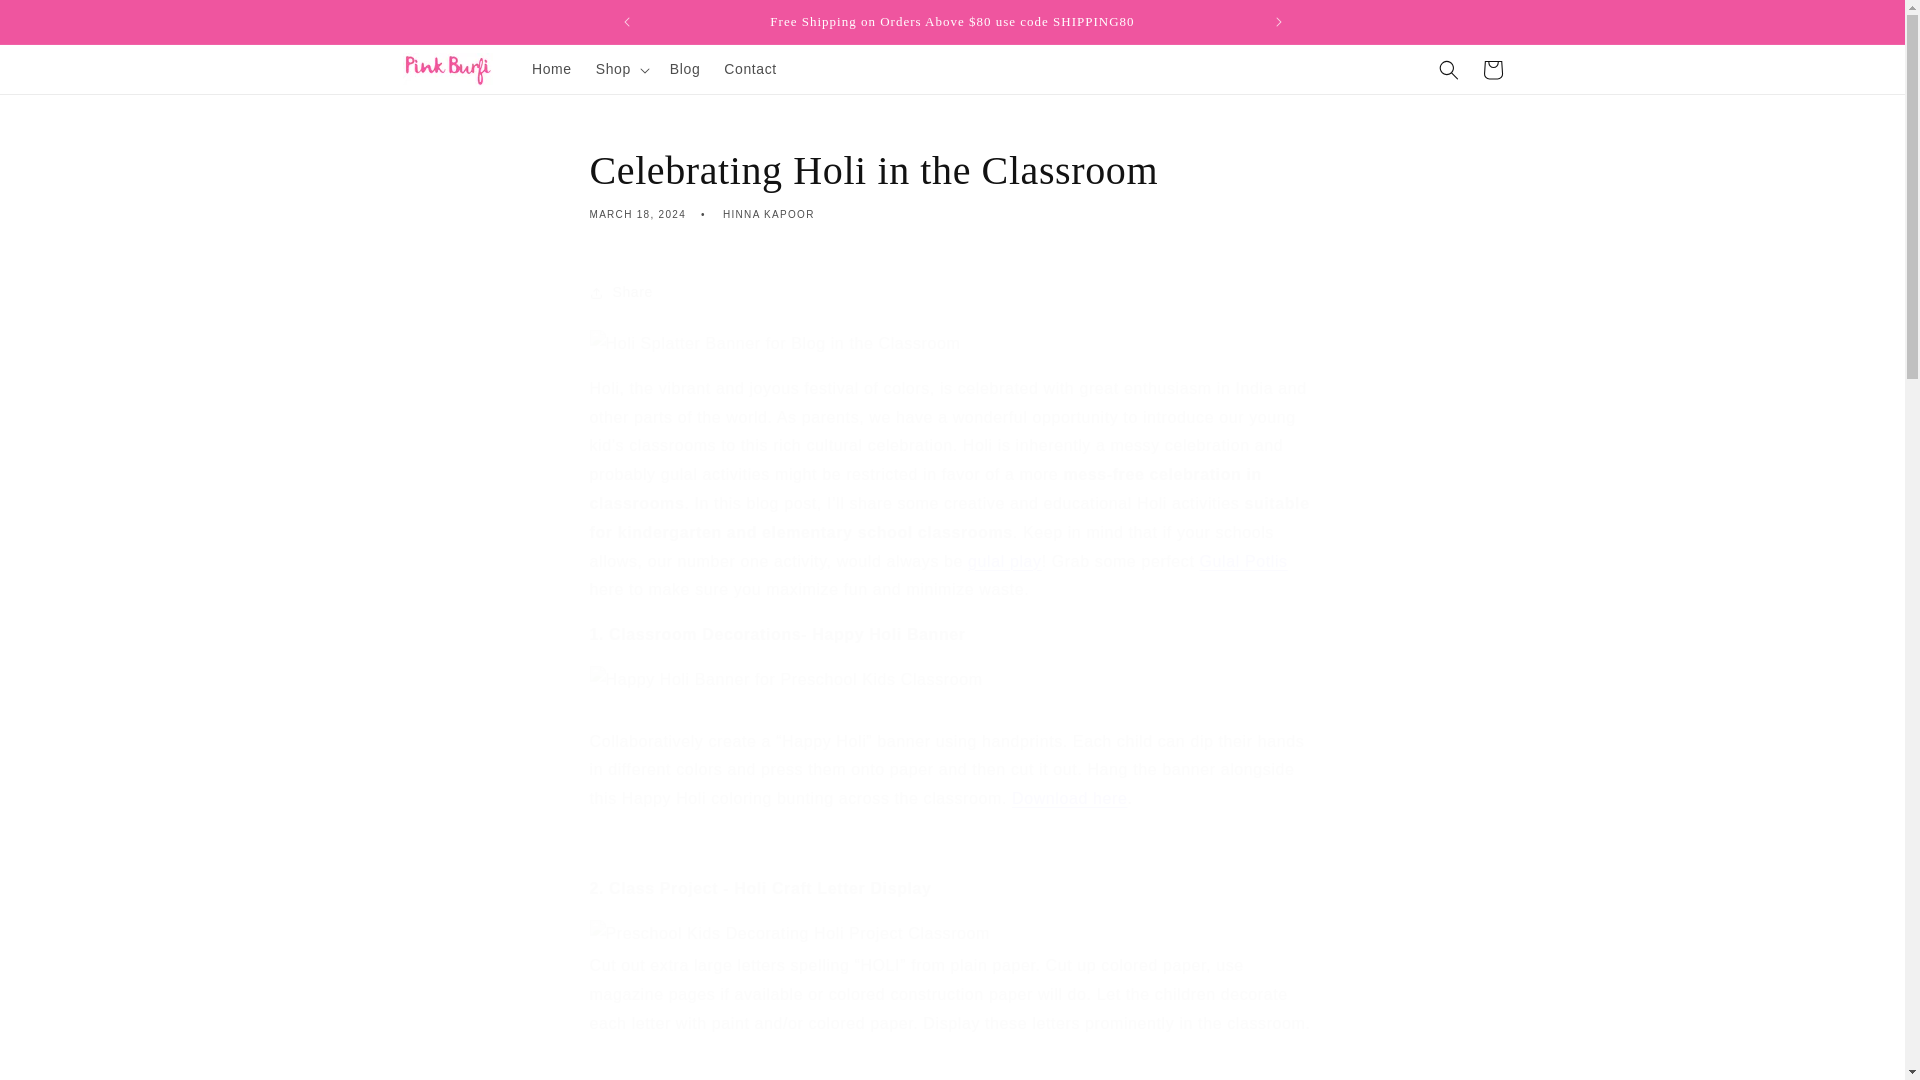  What do you see at coordinates (1004, 561) in the screenshot?
I see `gulal play` at bounding box center [1004, 561].